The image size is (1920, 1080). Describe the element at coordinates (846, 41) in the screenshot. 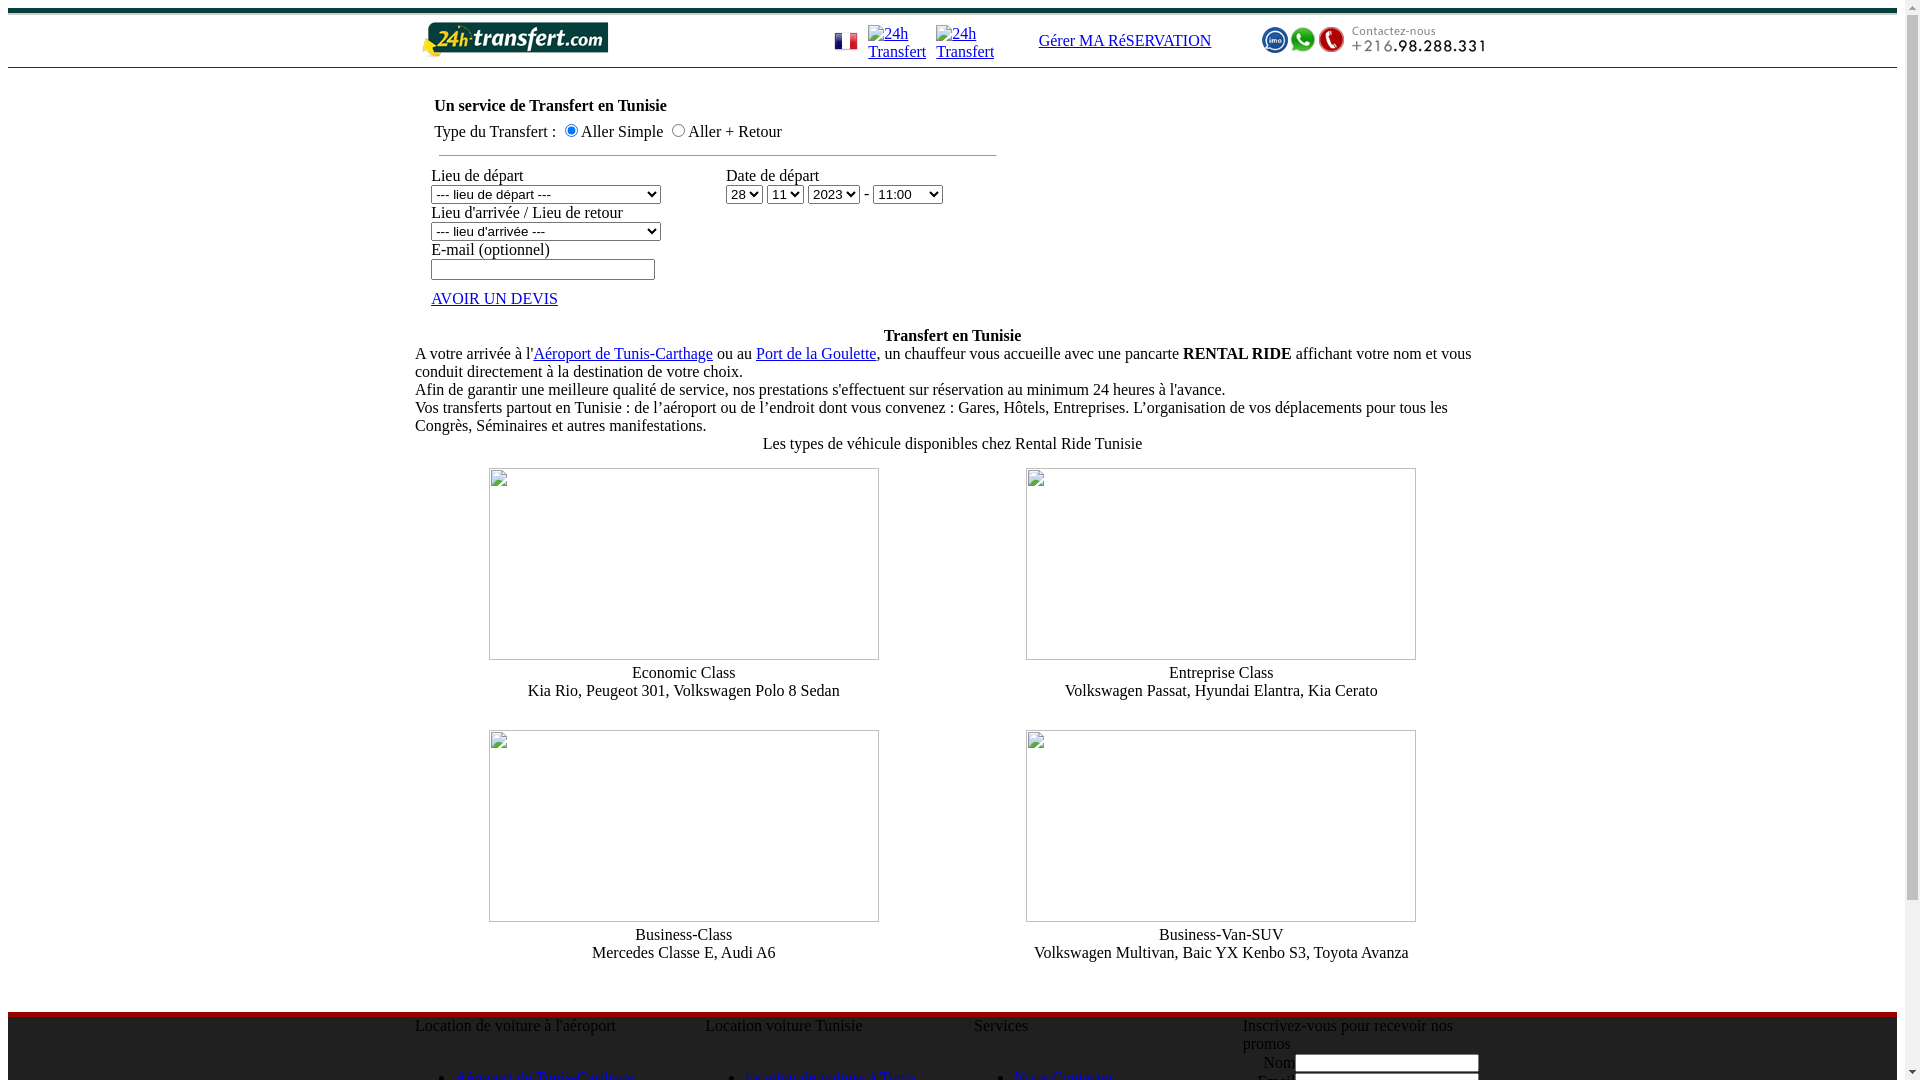

I see `24h Transfert` at that location.